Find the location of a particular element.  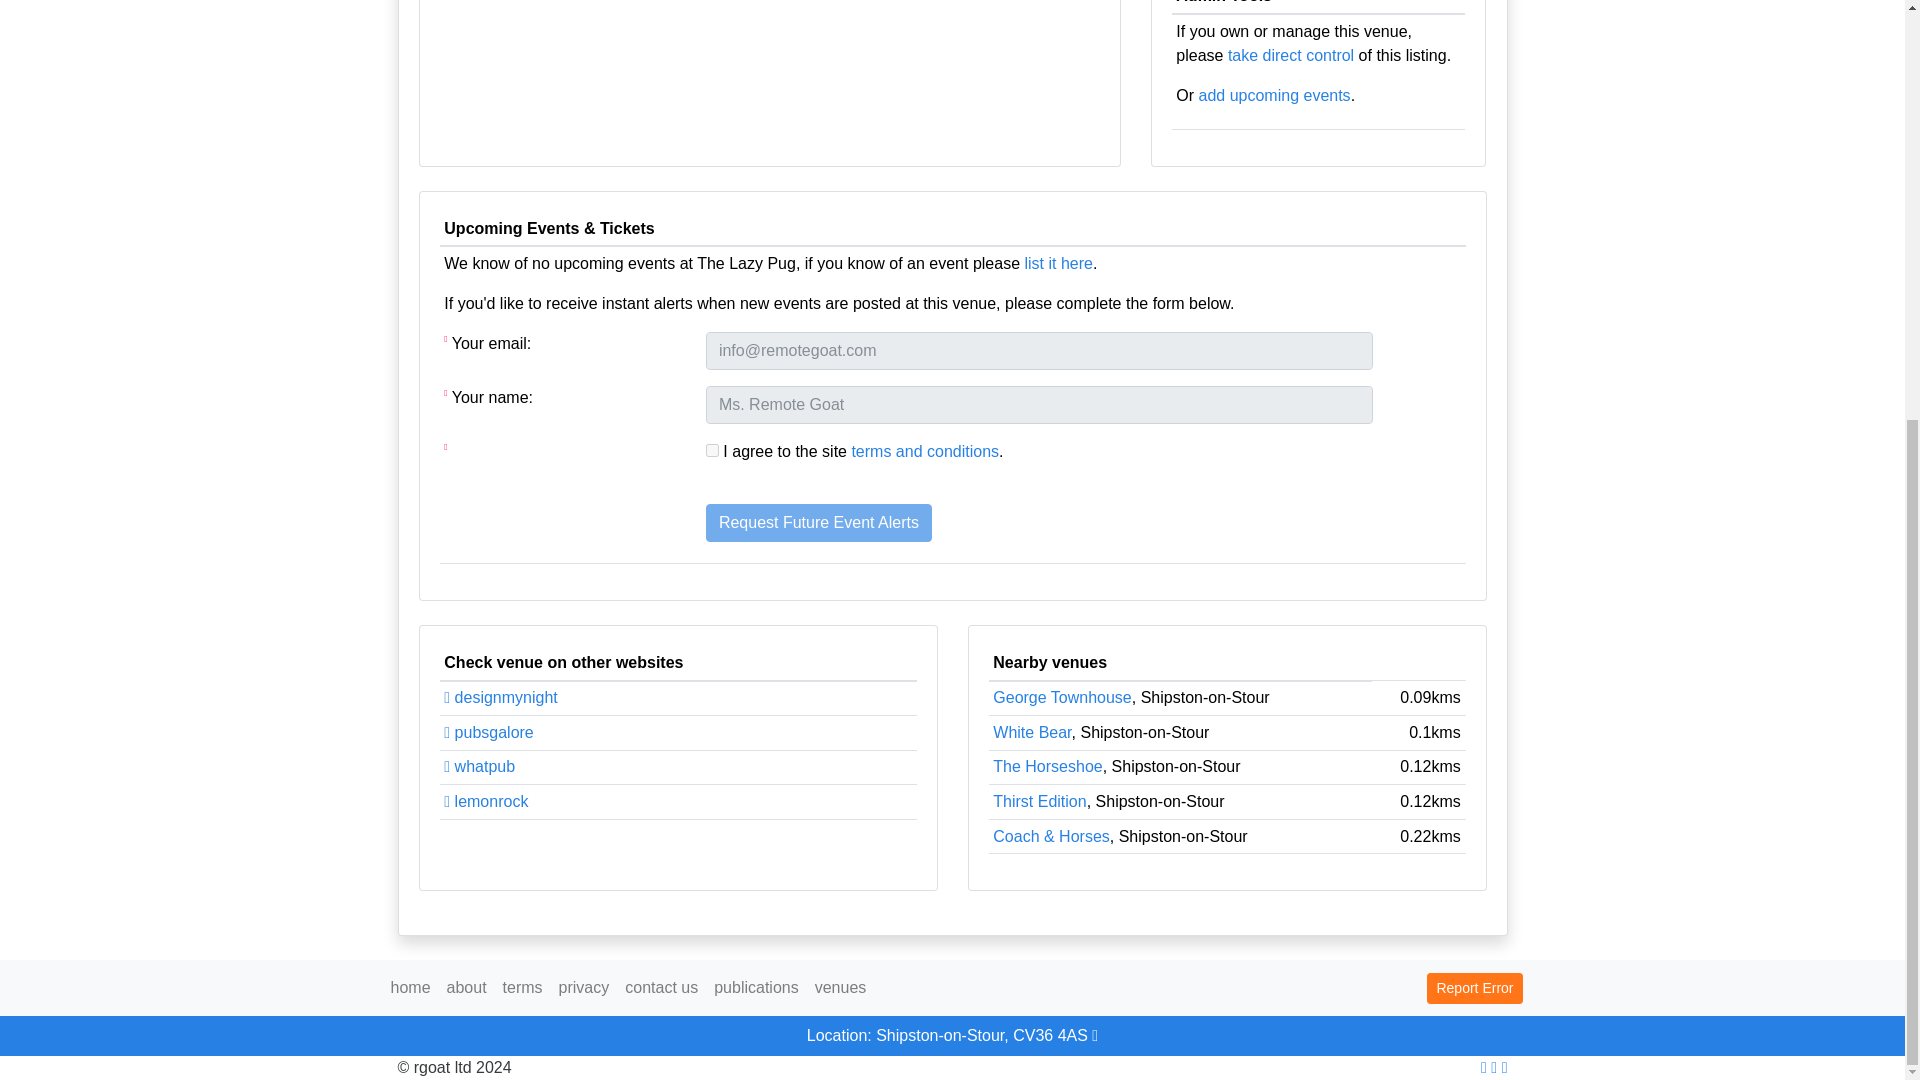

list it here is located at coordinates (1058, 263).